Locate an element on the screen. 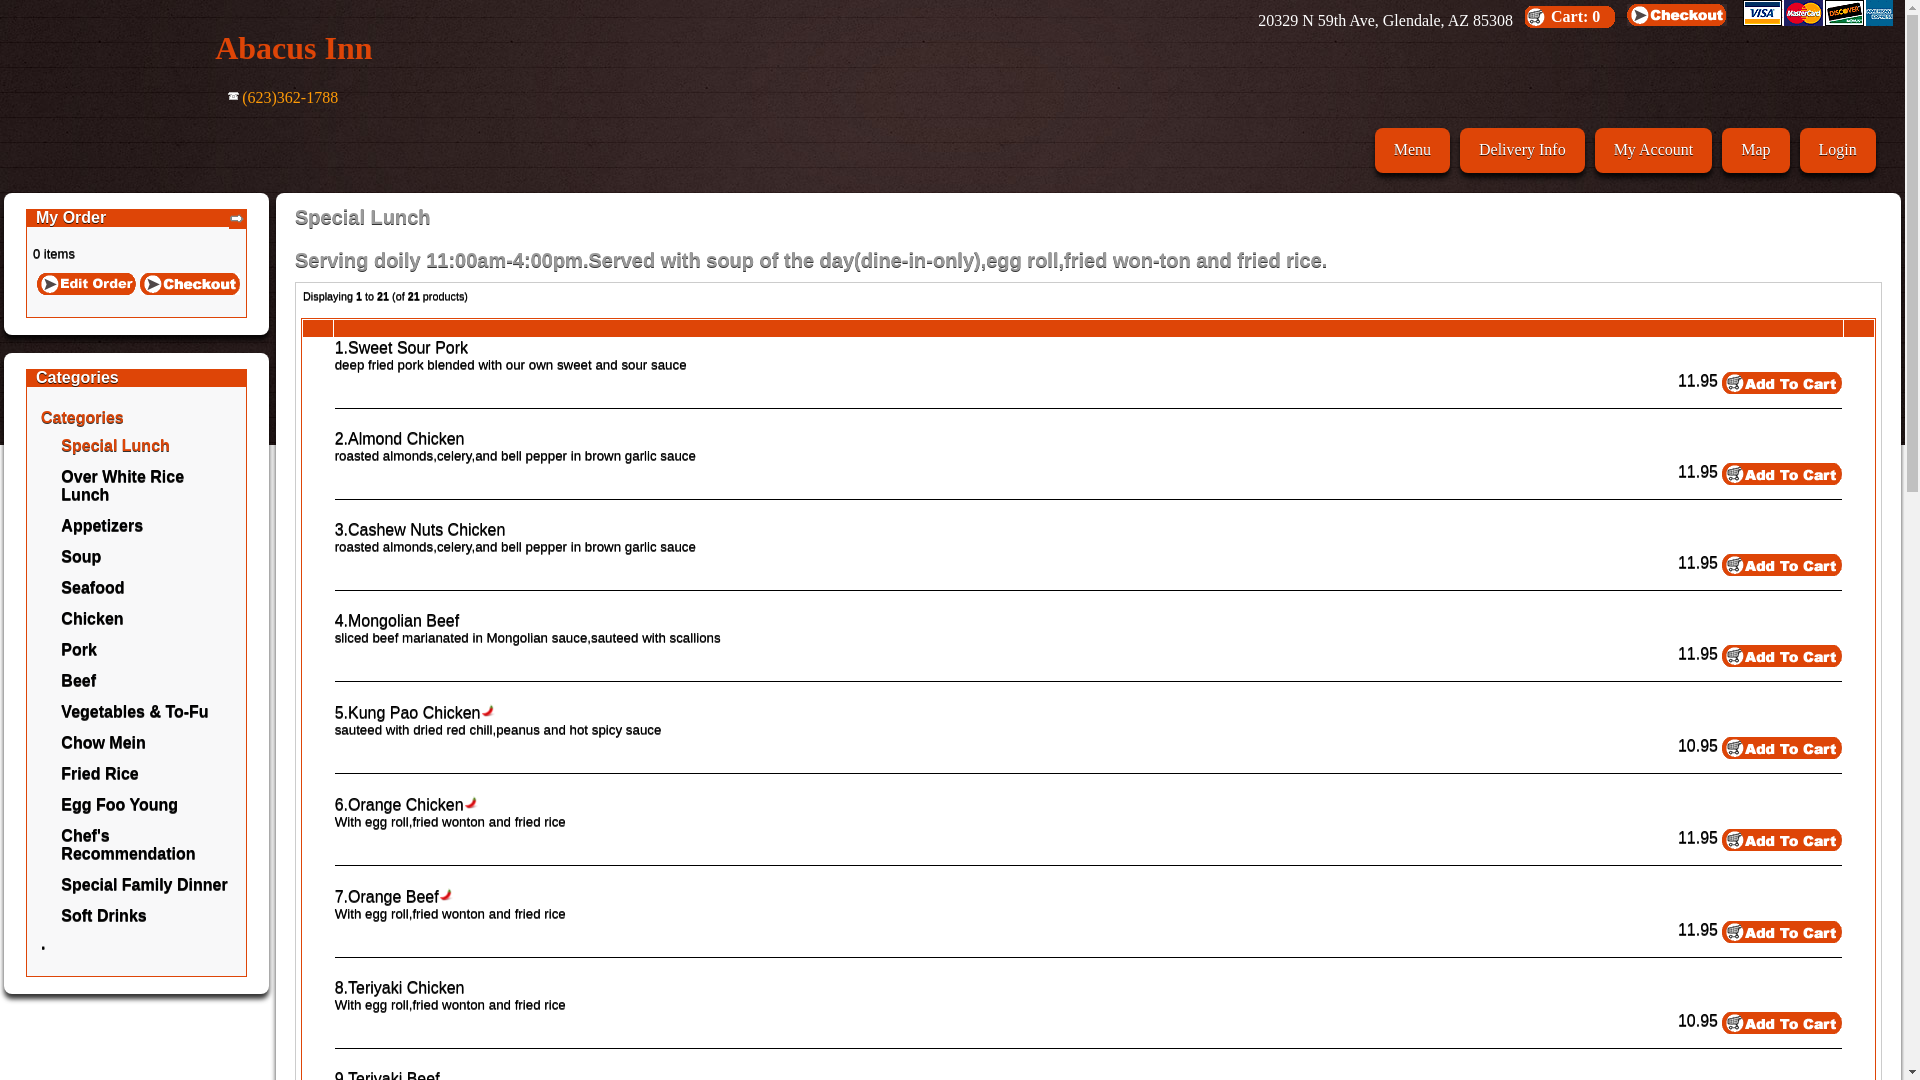 The width and height of the screenshot is (1920, 1080). Beef is located at coordinates (78, 680).